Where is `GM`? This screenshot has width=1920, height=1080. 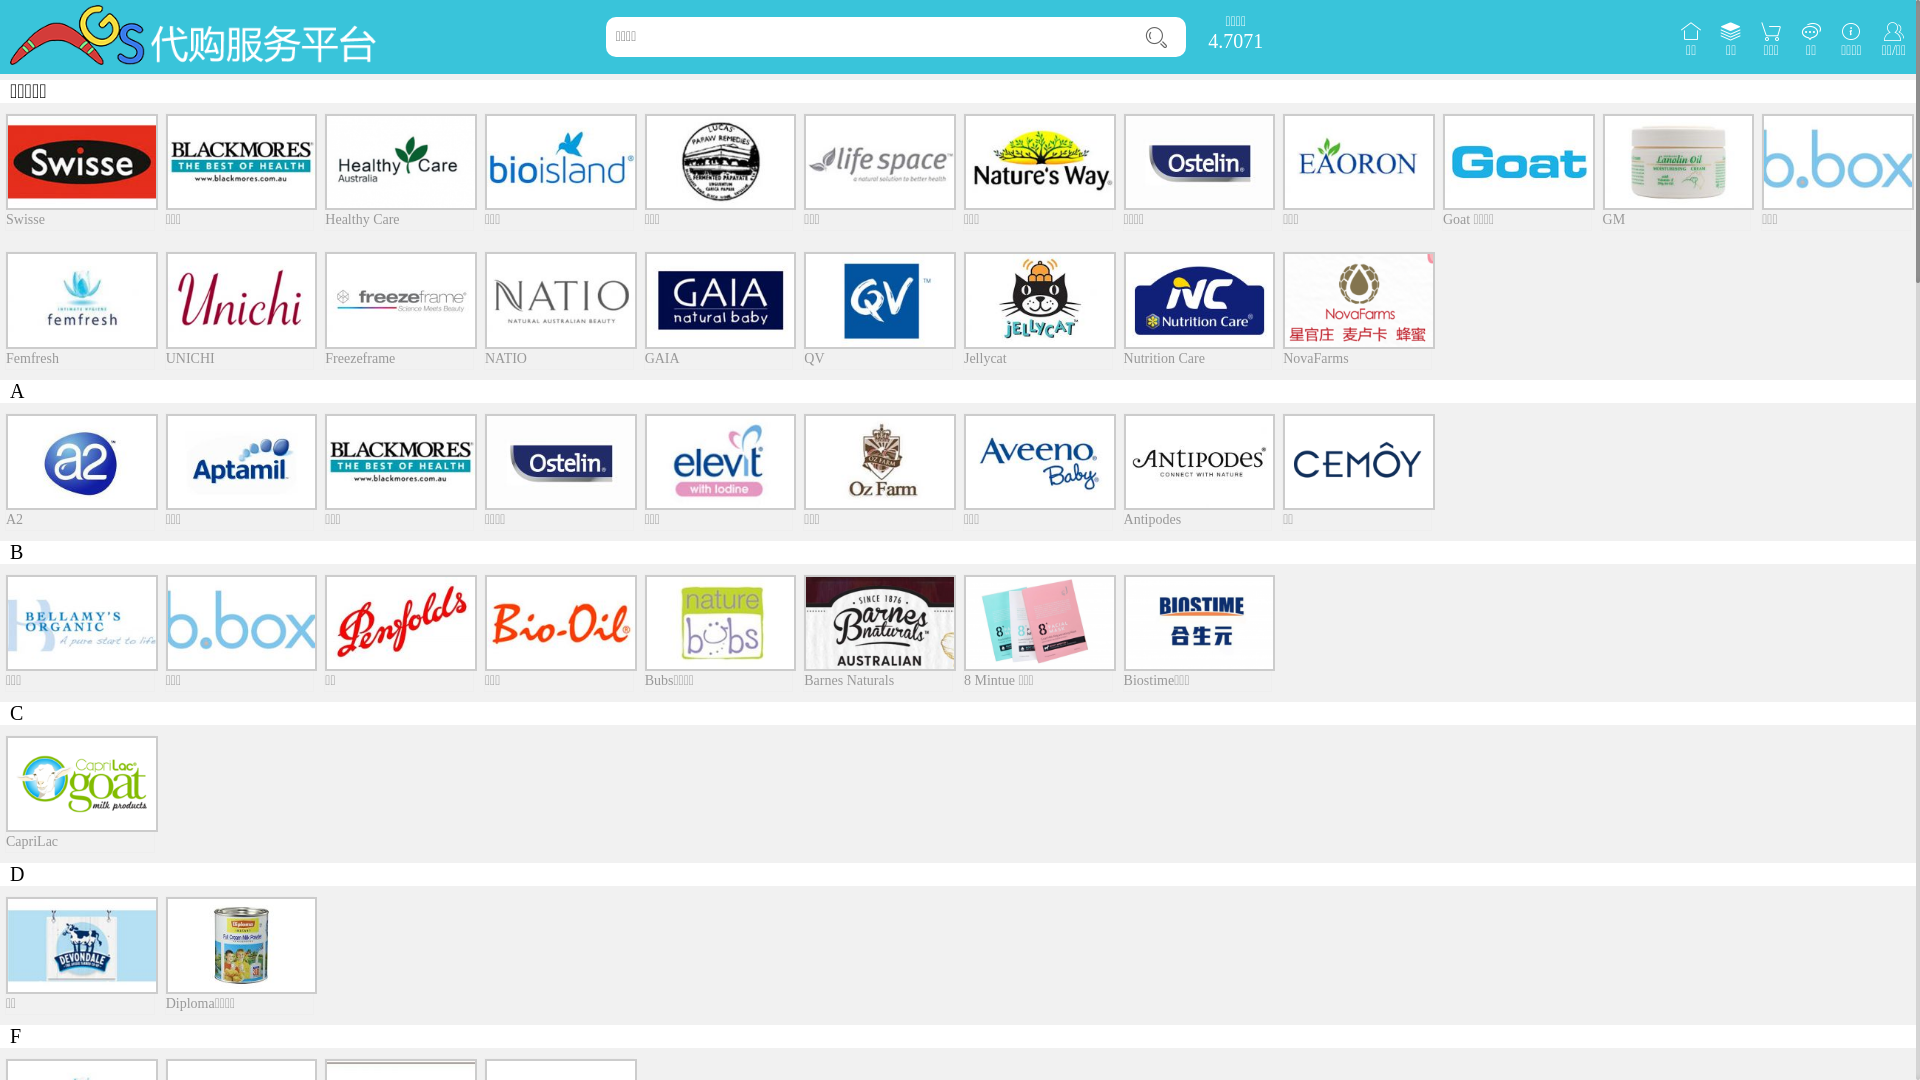 GM is located at coordinates (1677, 172).